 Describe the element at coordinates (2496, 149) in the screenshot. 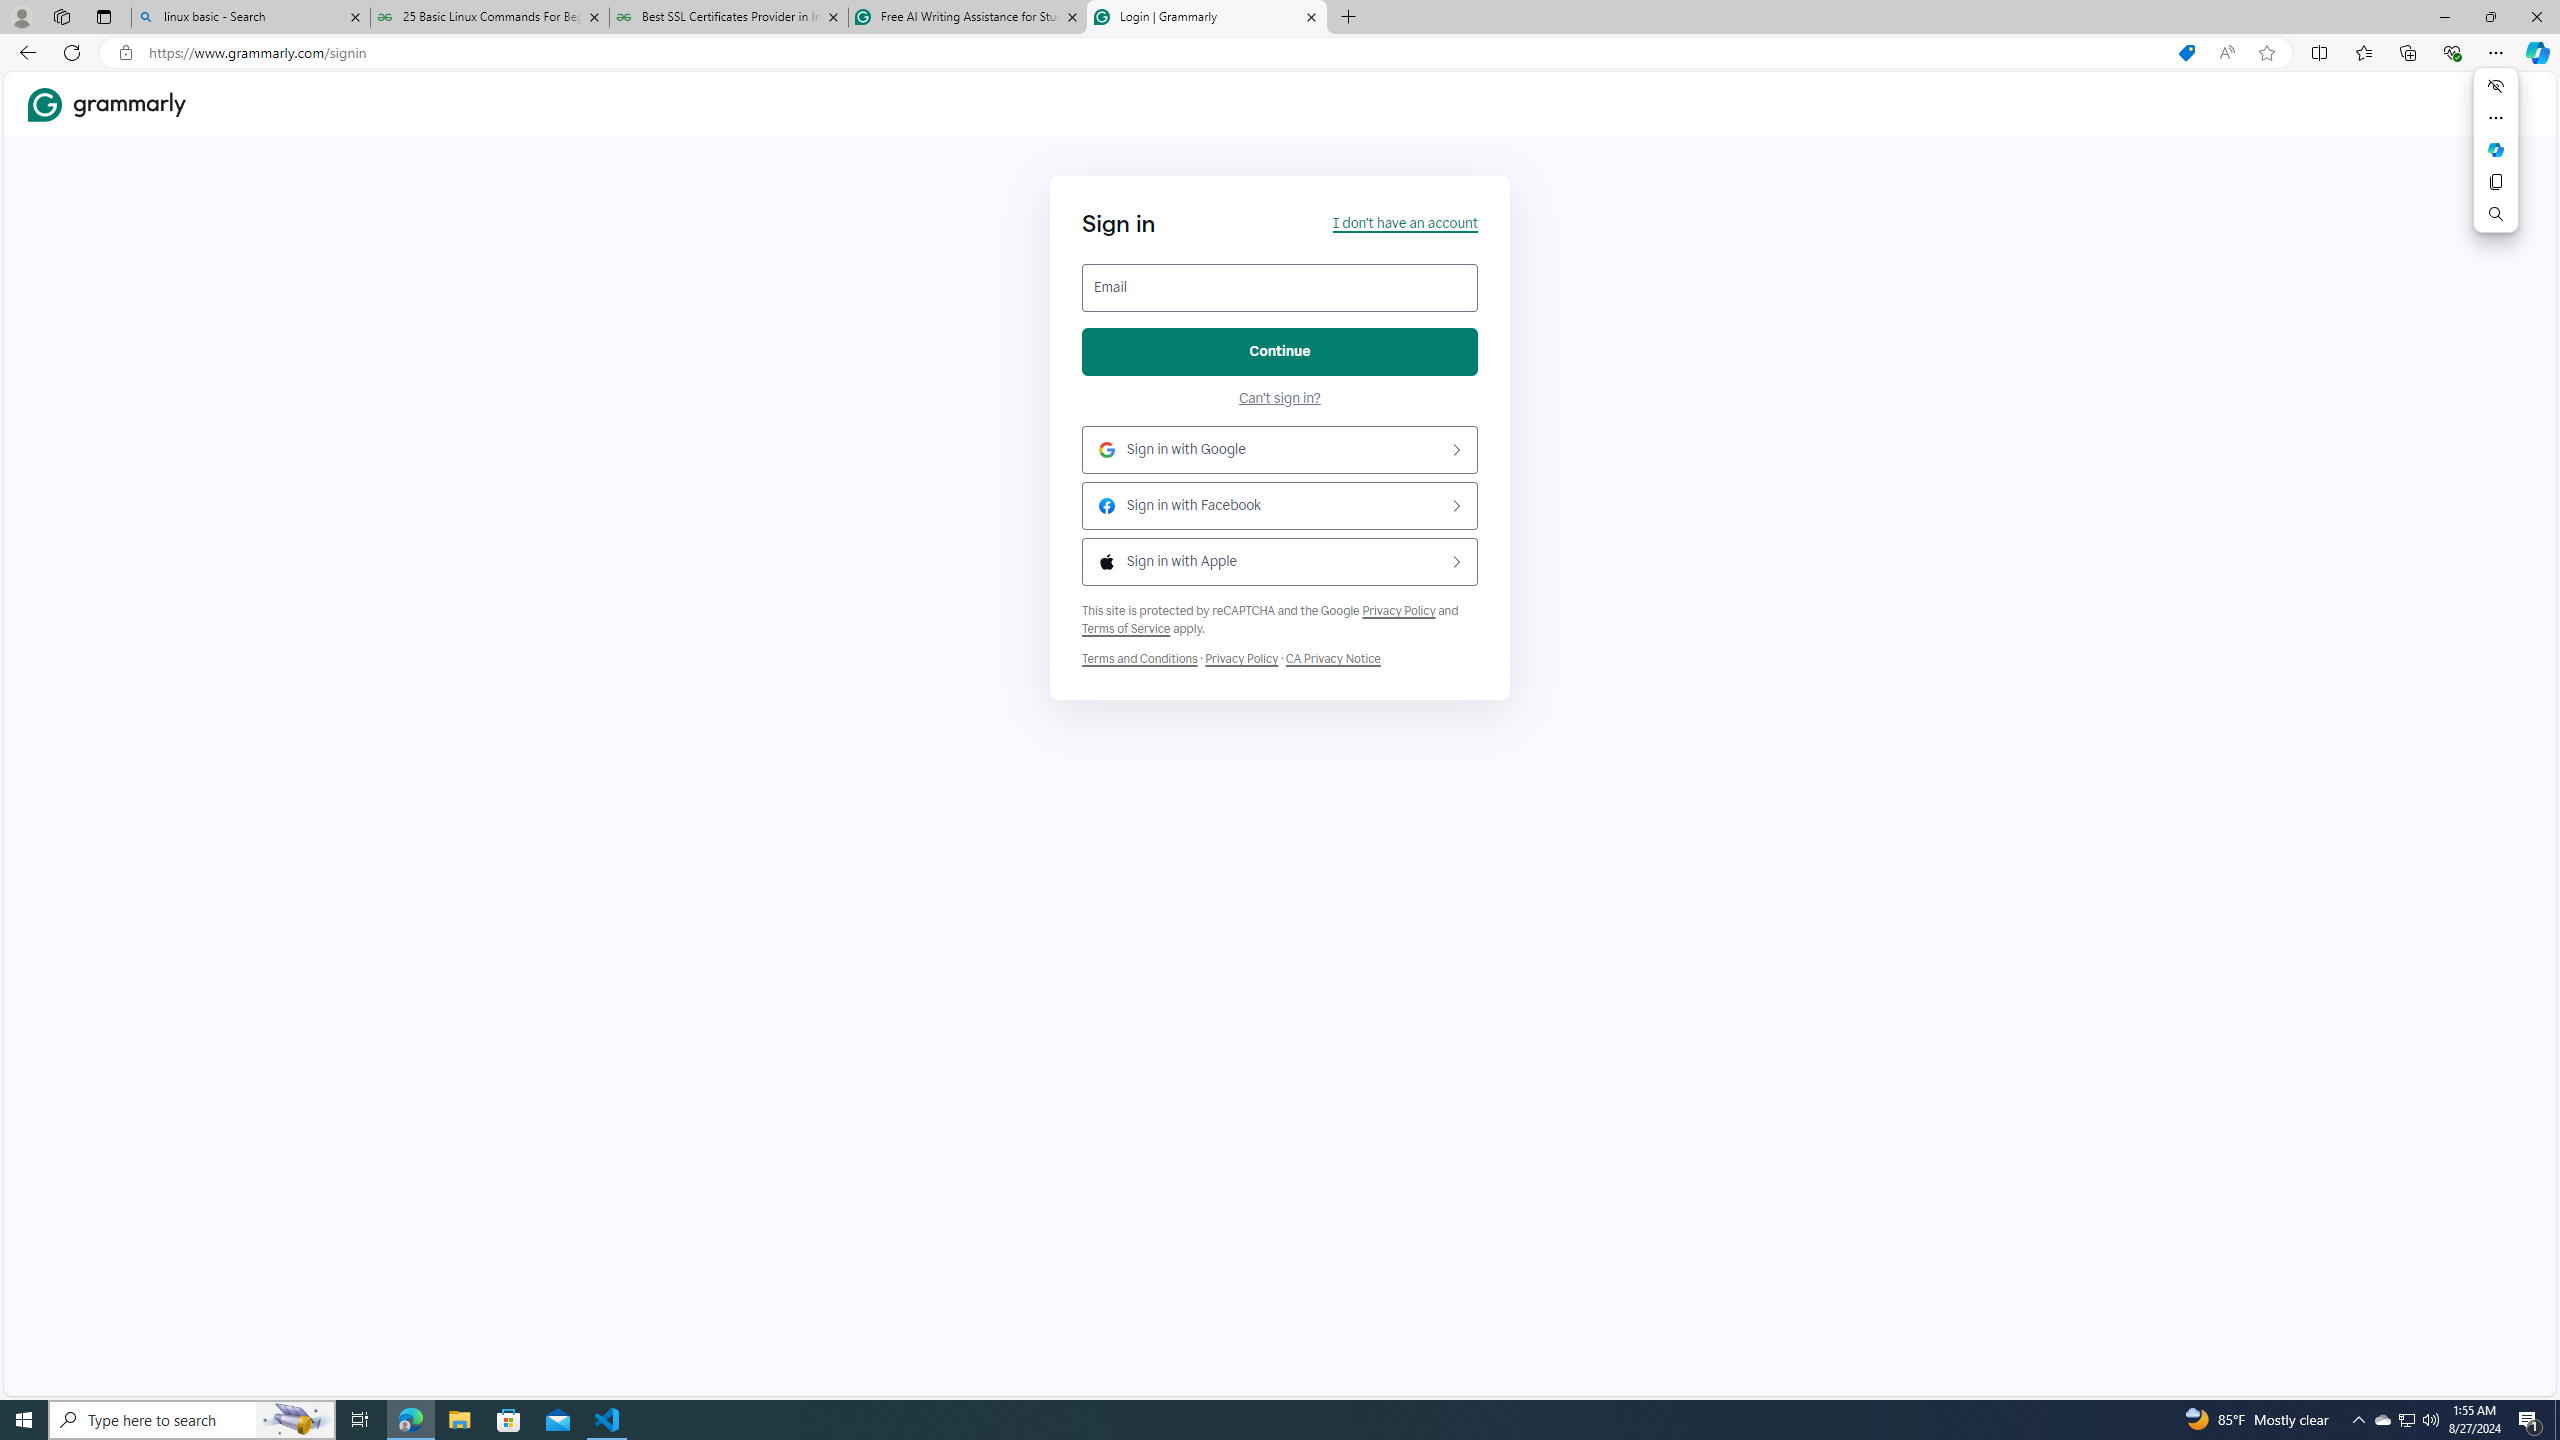

I see `Mini menu on text selection` at that location.